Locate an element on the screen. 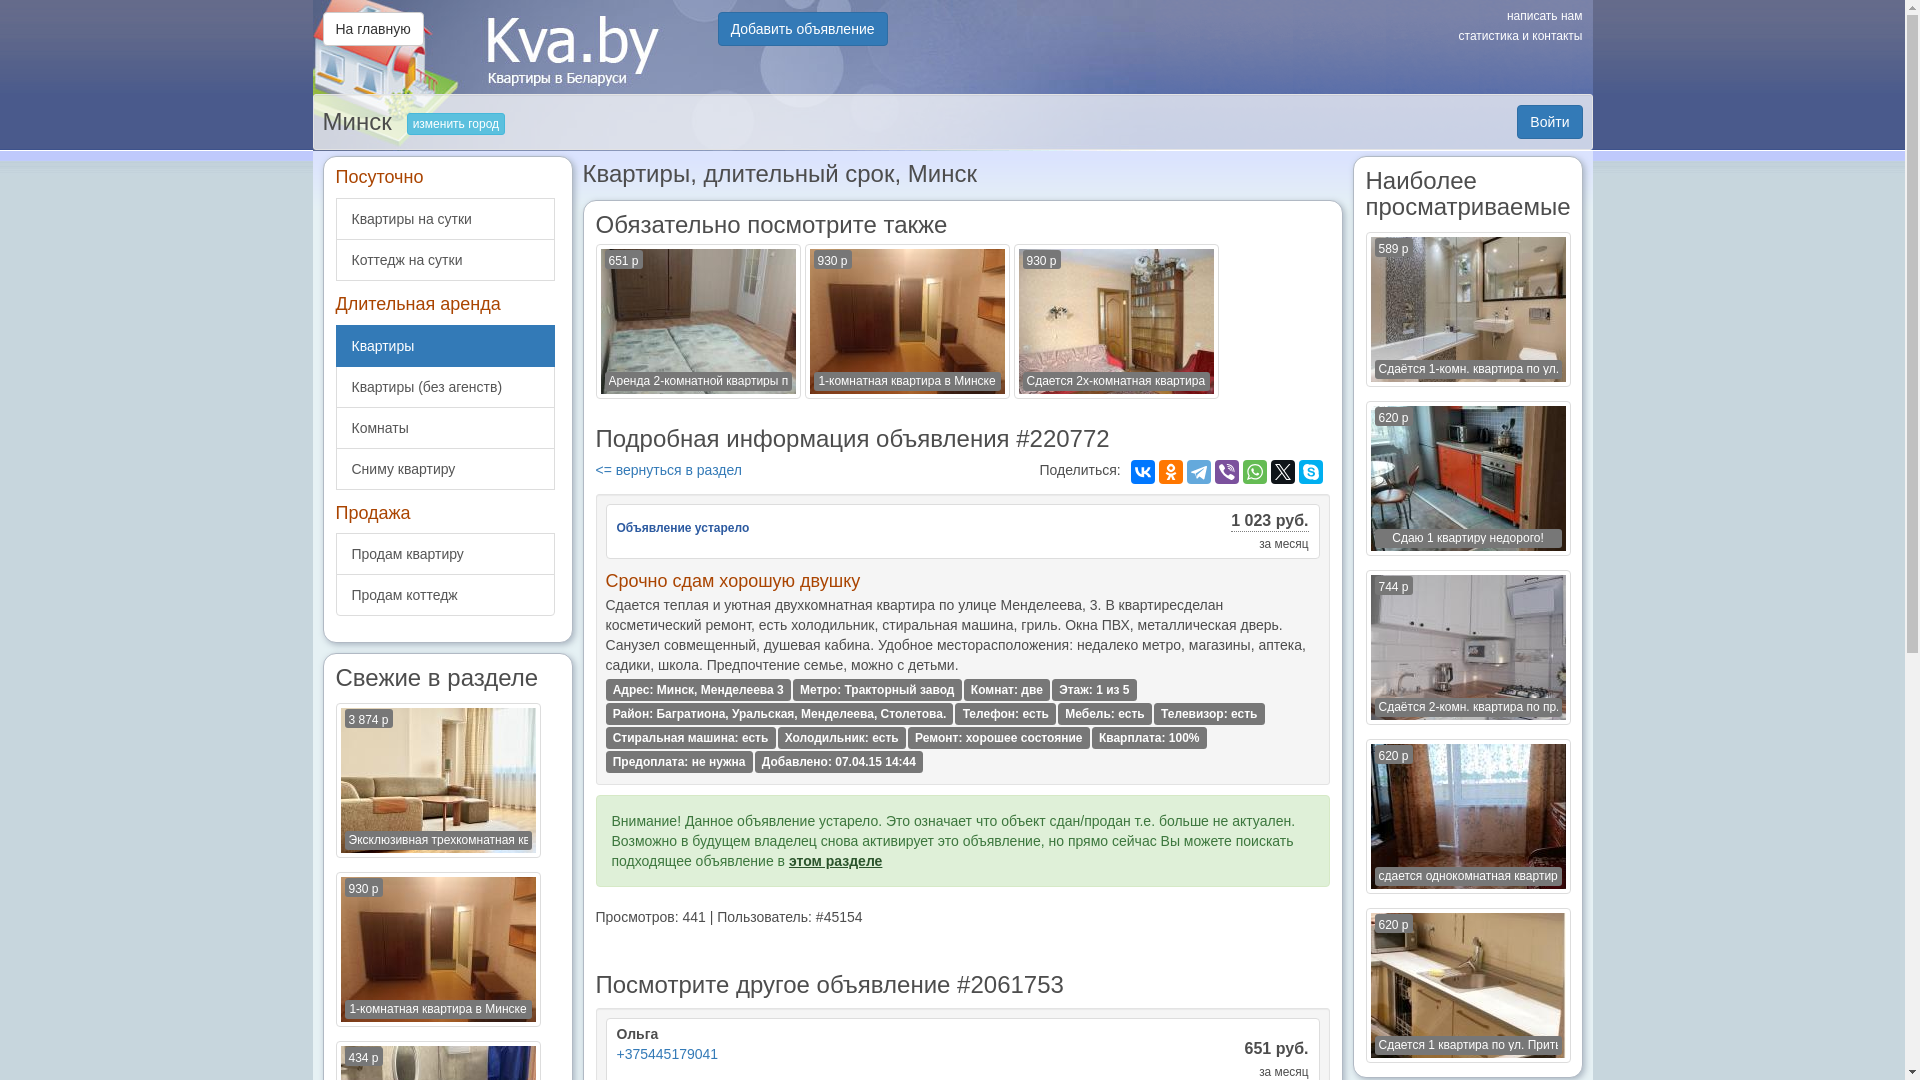  +375445179041 is located at coordinates (667, 1054).